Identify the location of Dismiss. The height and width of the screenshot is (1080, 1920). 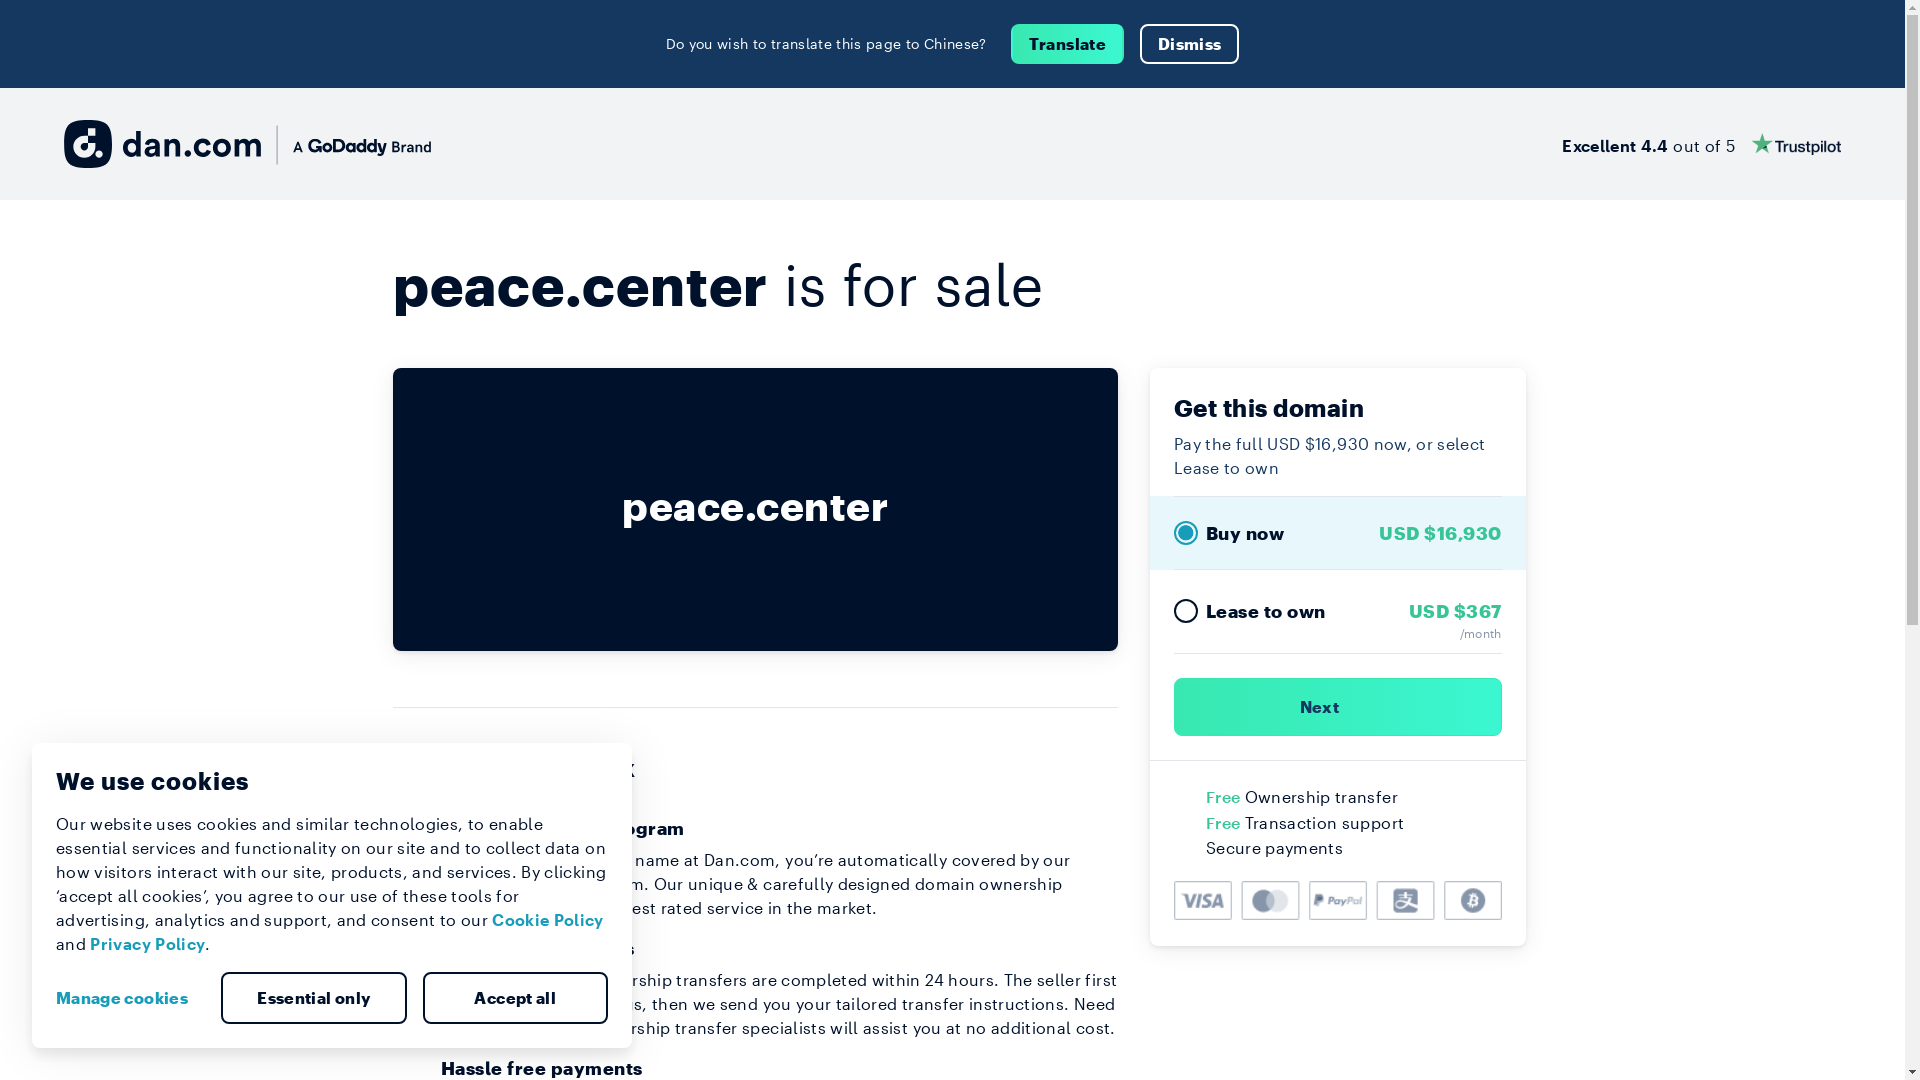
(1190, 44).